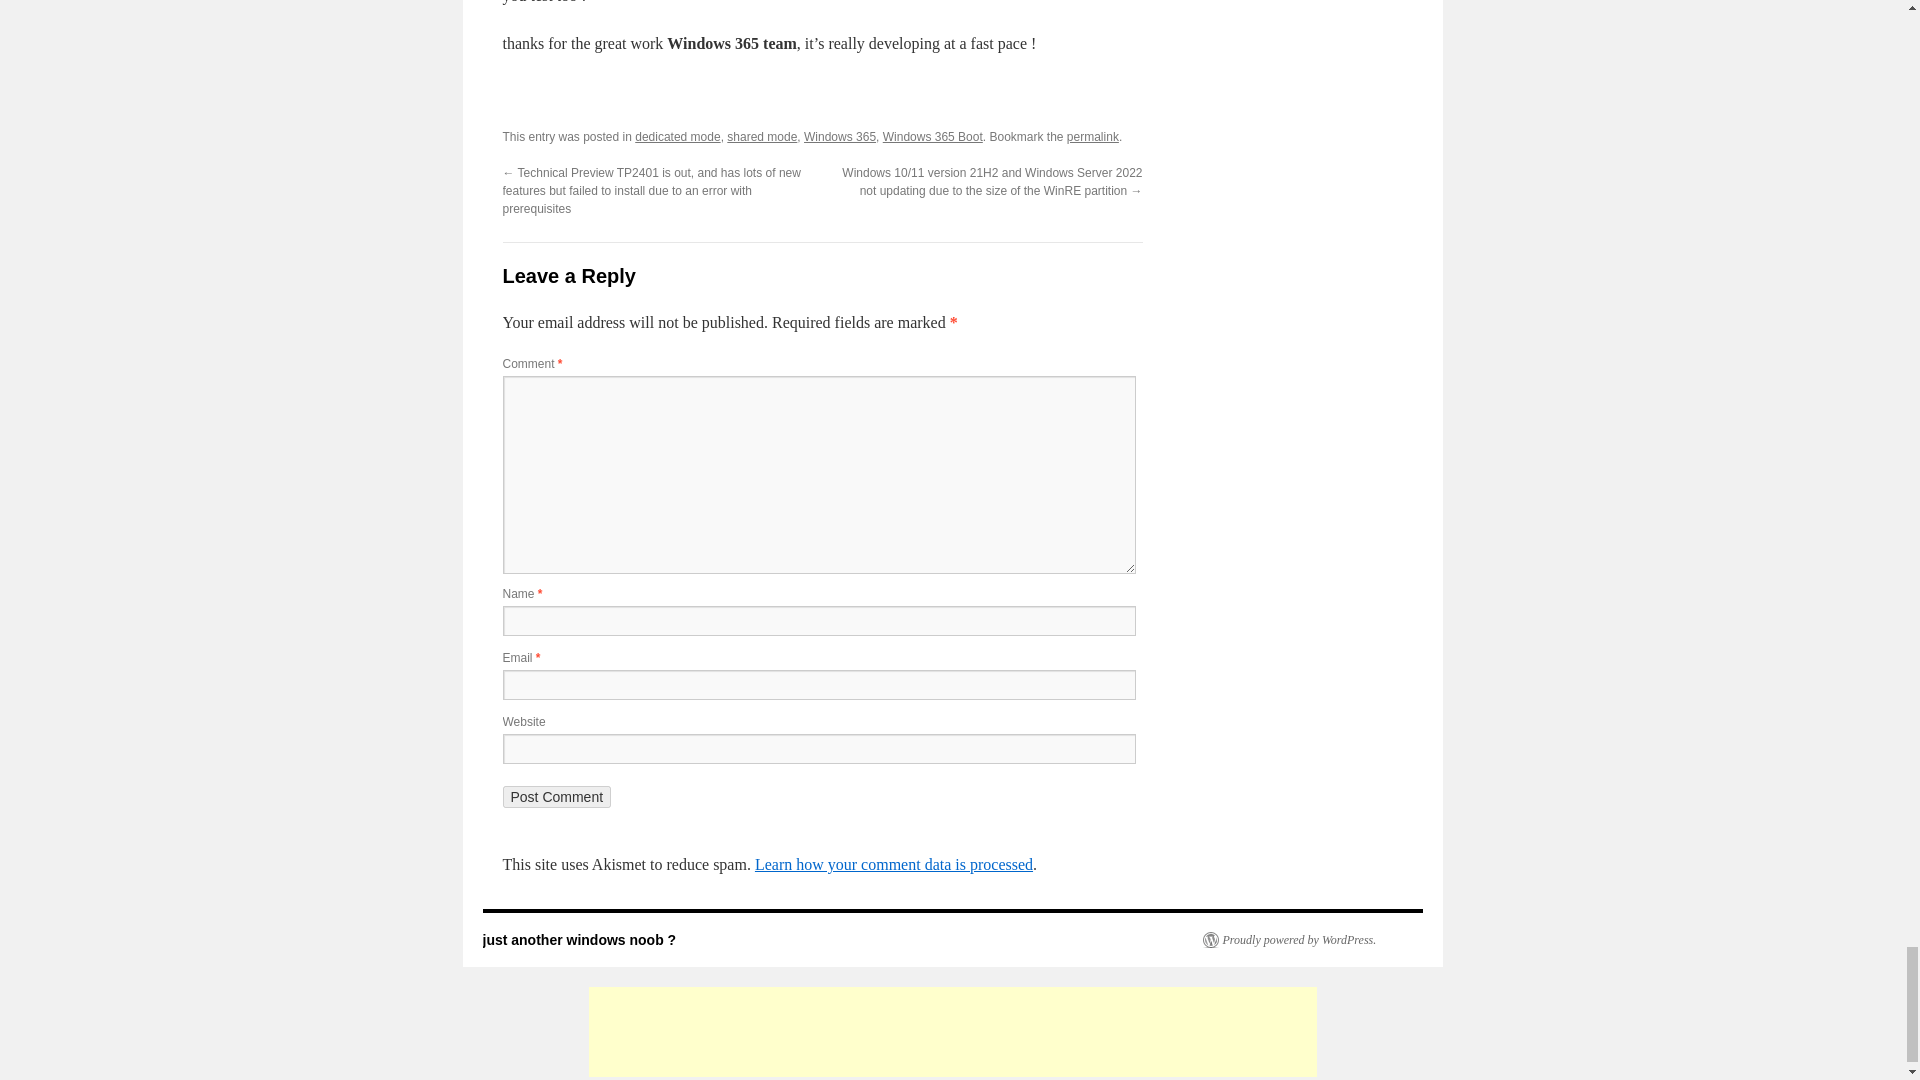  Describe the element at coordinates (1093, 136) in the screenshot. I see `Permalink to A quick look at Windows 365 Boot shared mode` at that location.